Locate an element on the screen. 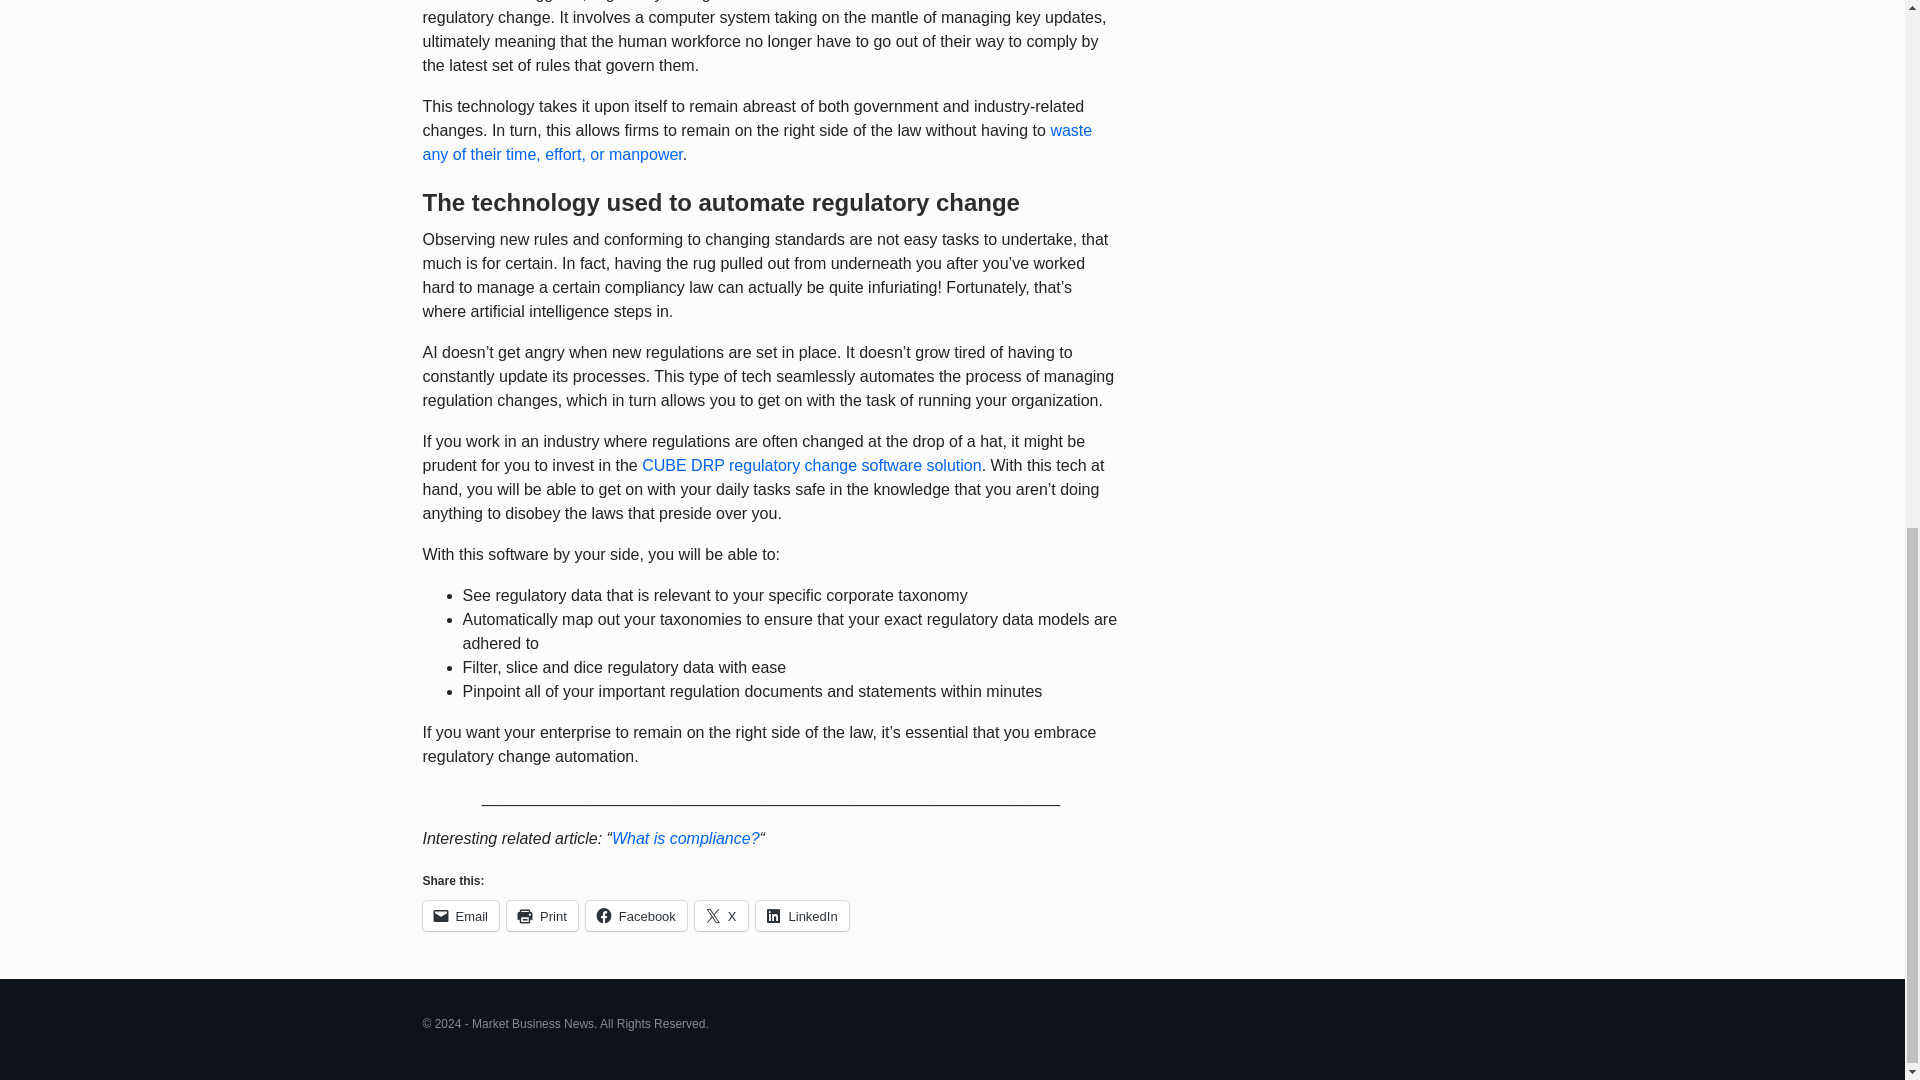 The height and width of the screenshot is (1080, 1920). X is located at coordinates (722, 915).